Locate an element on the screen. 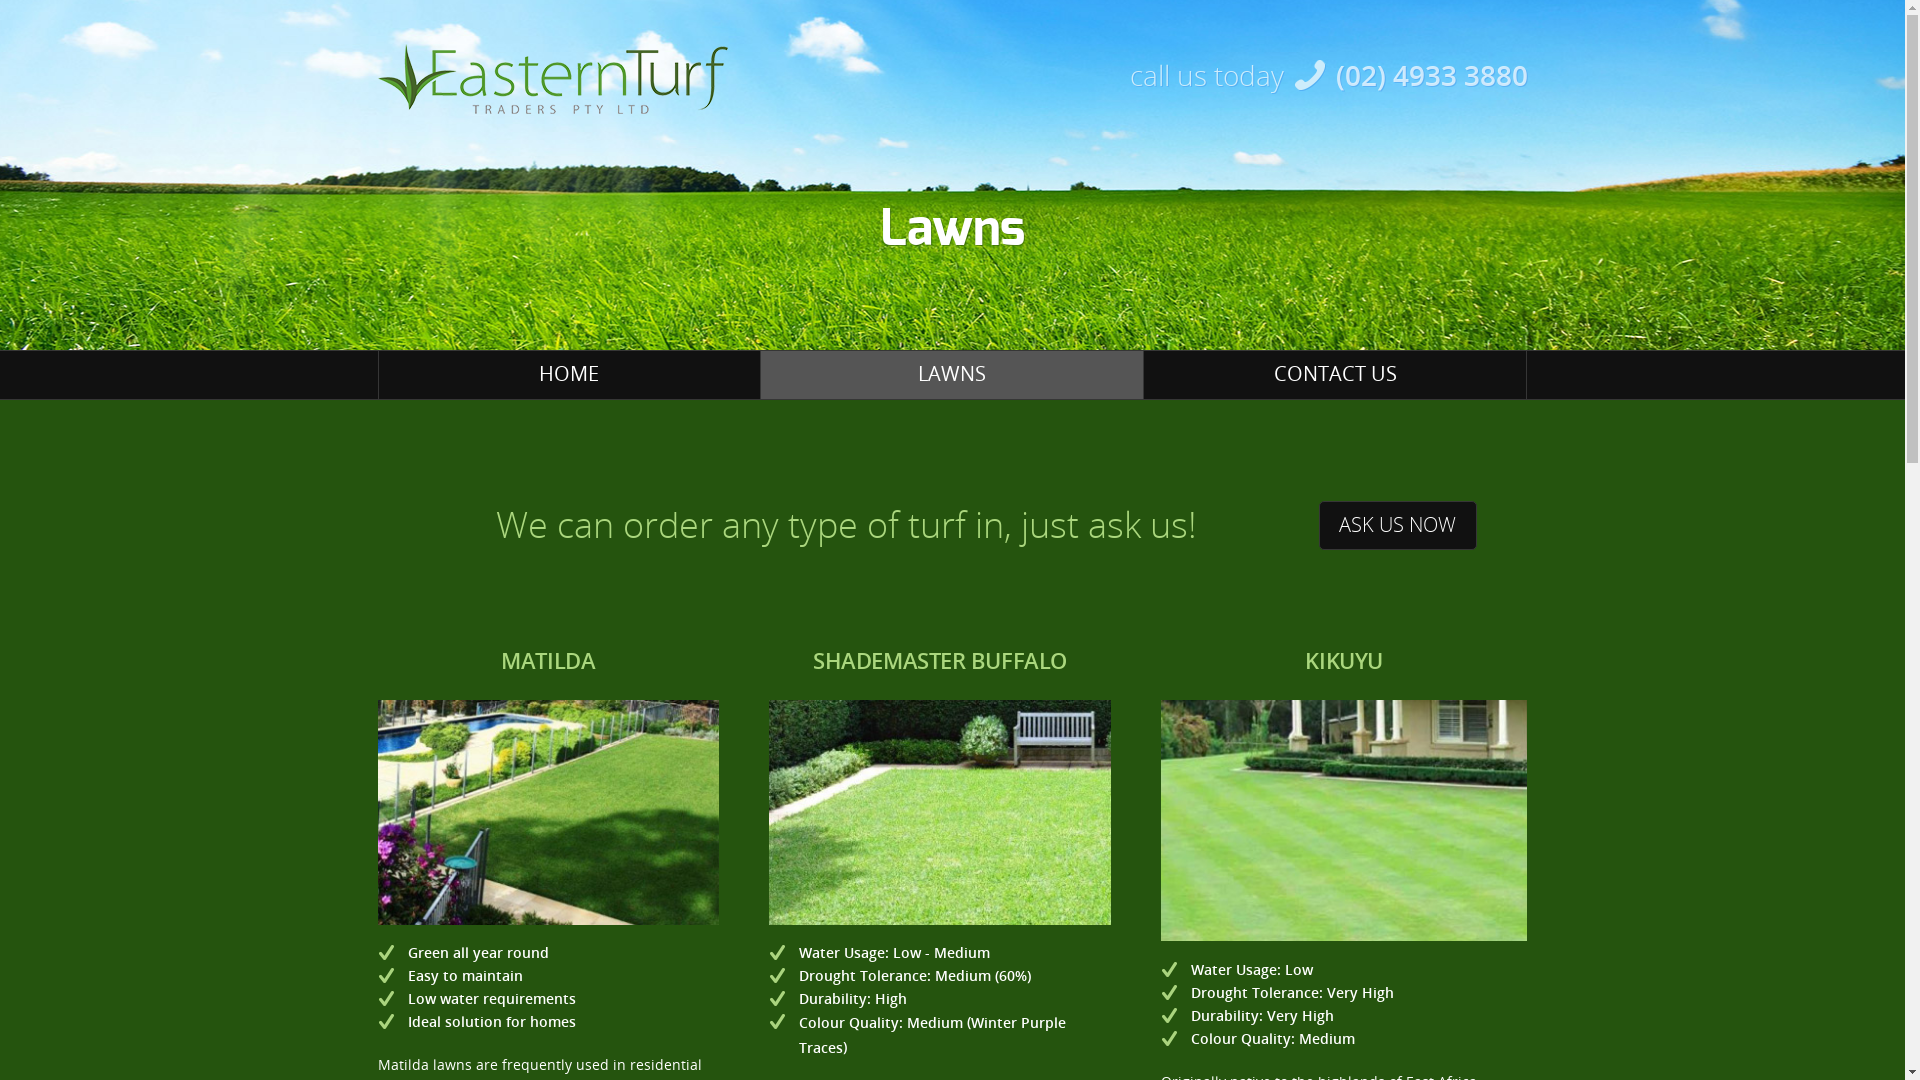 This screenshot has width=1920, height=1080. ASK US NOW is located at coordinates (1398, 526).